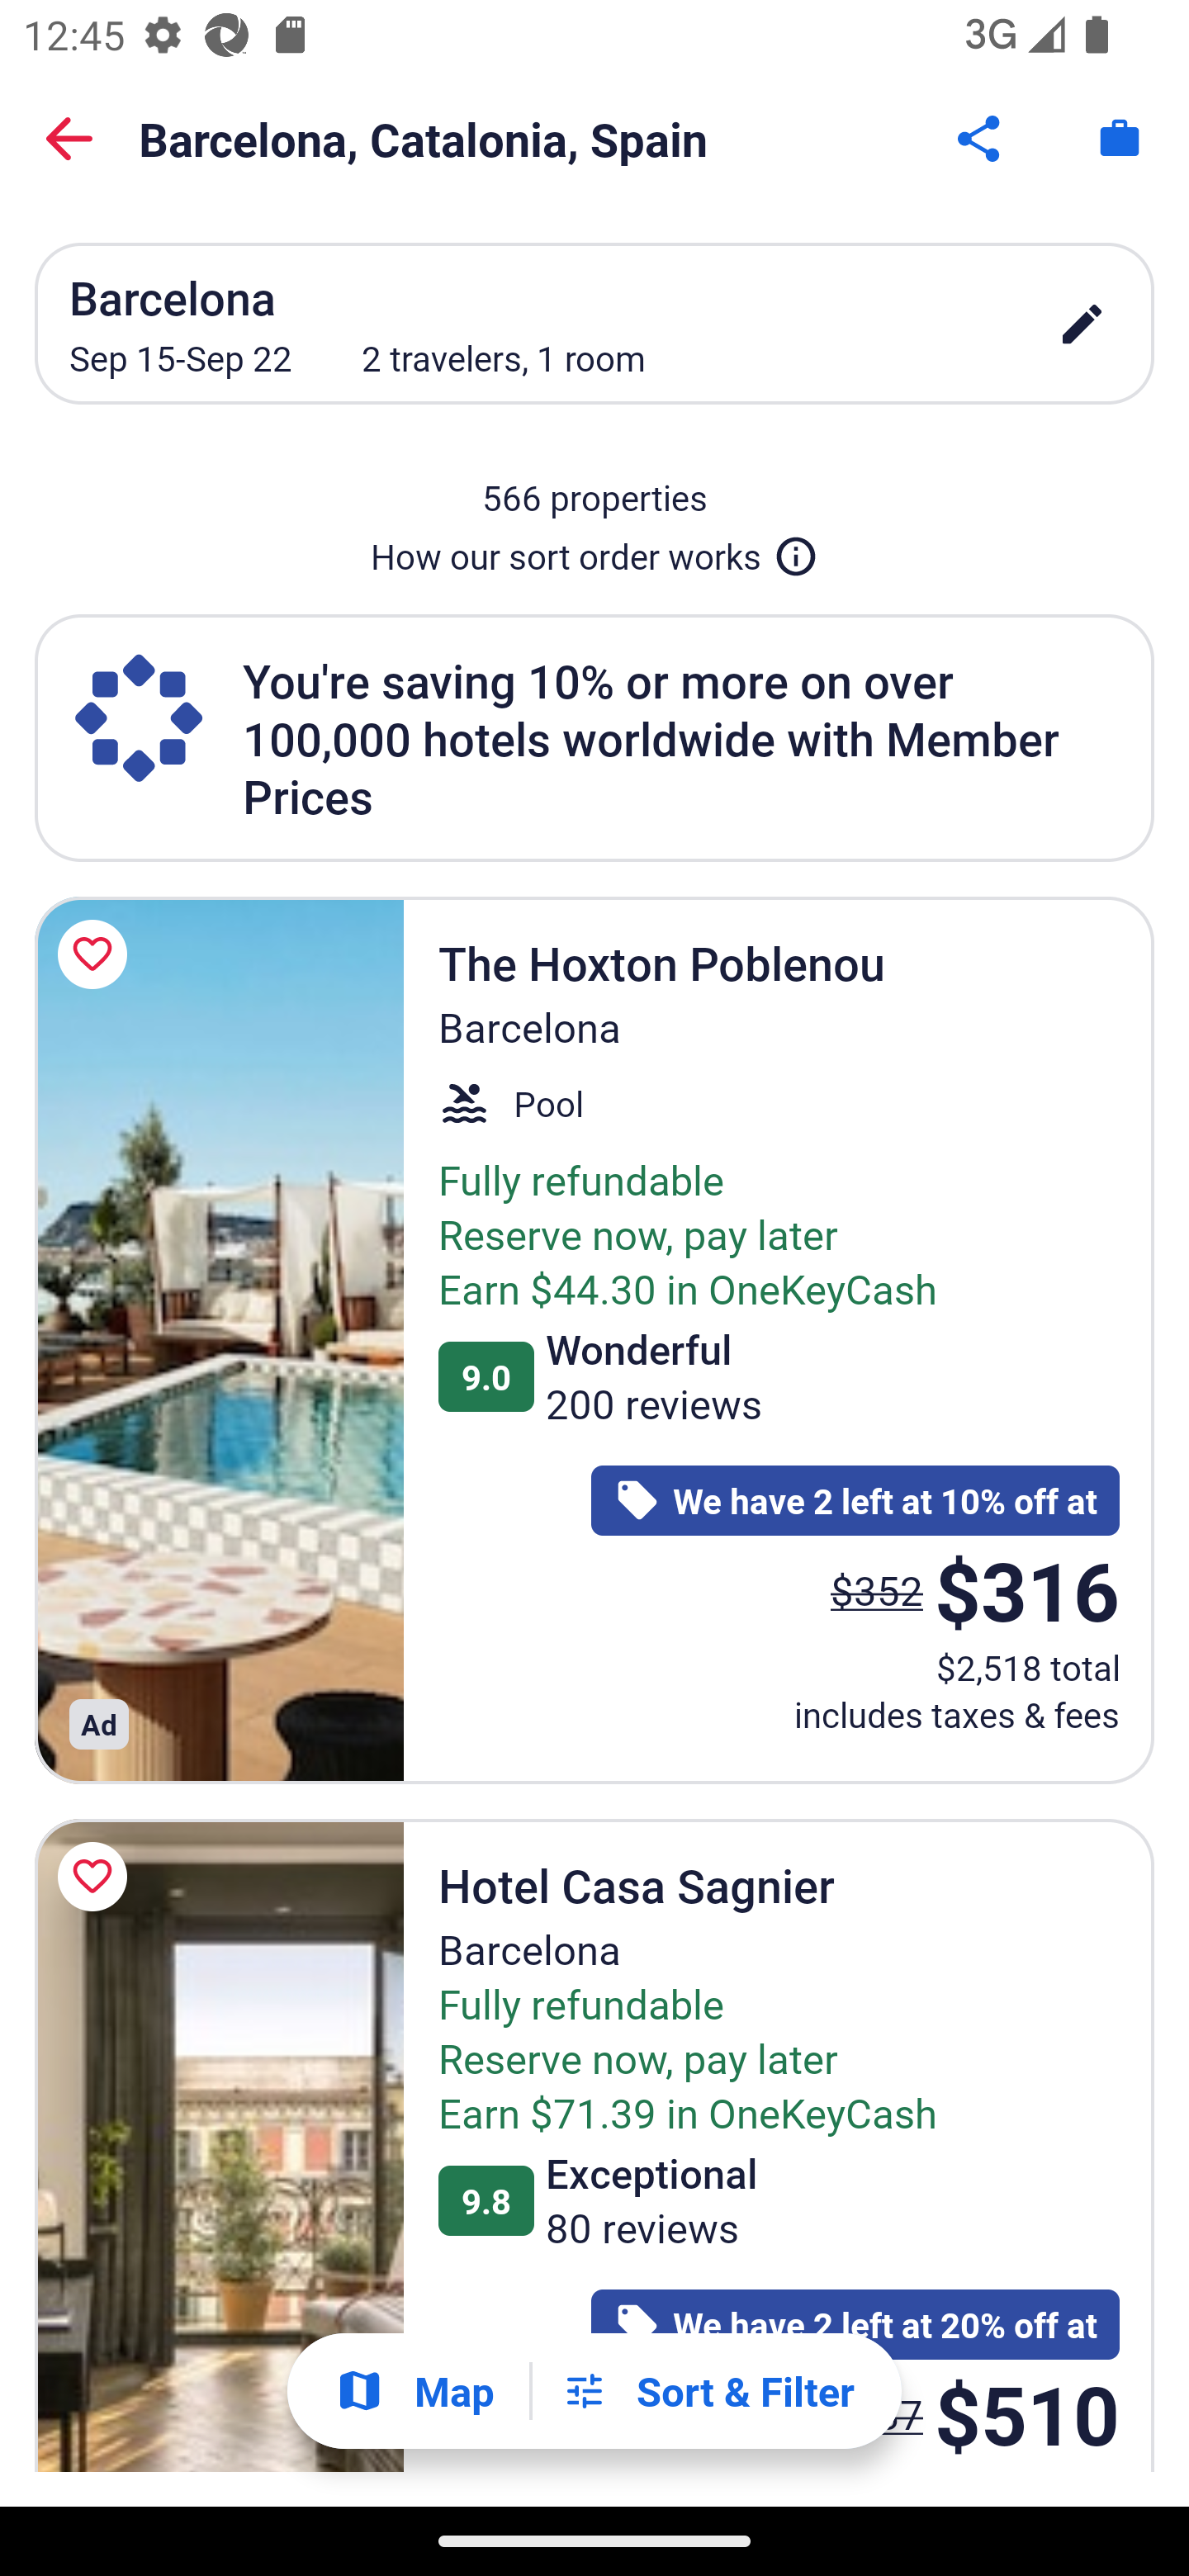 This screenshot has height=2576, width=1189. I want to click on Trips. Button, so click(1120, 139).